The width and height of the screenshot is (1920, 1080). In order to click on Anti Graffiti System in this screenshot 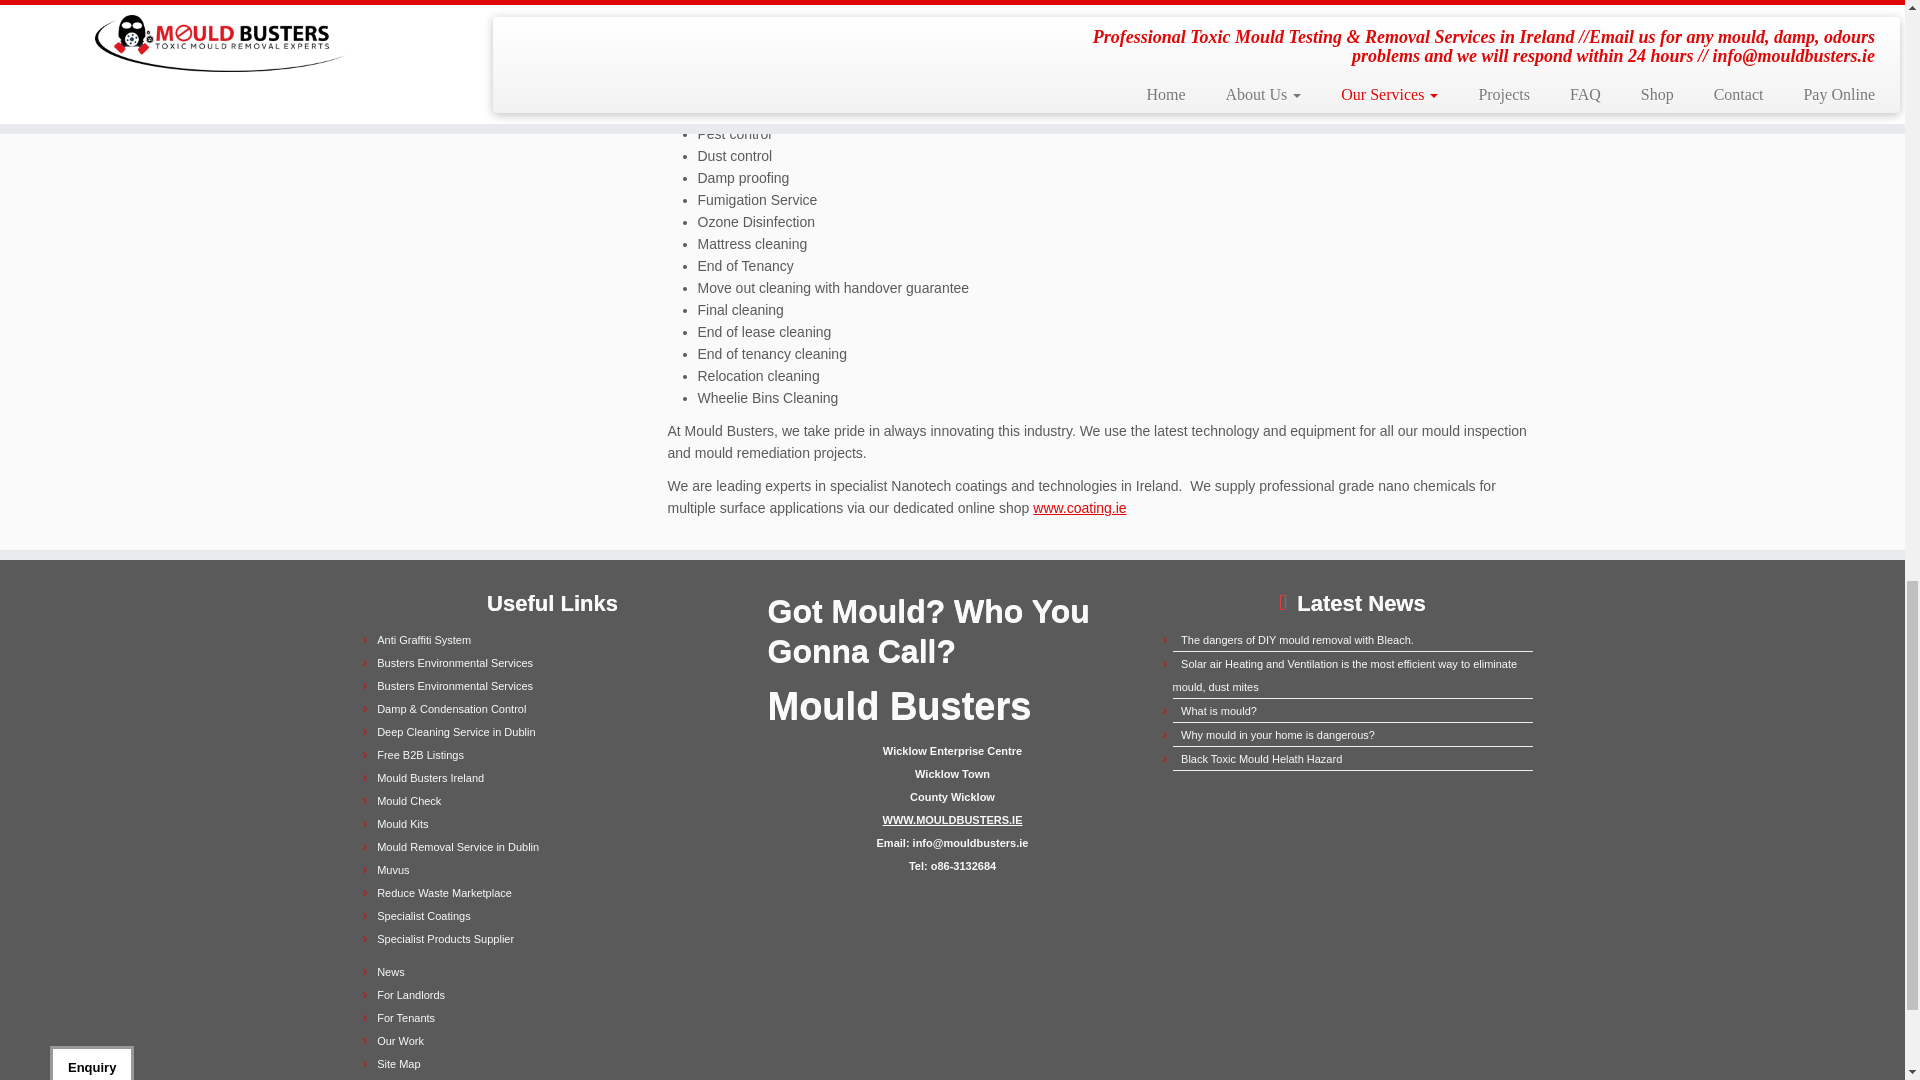, I will do `click(423, 639)`.